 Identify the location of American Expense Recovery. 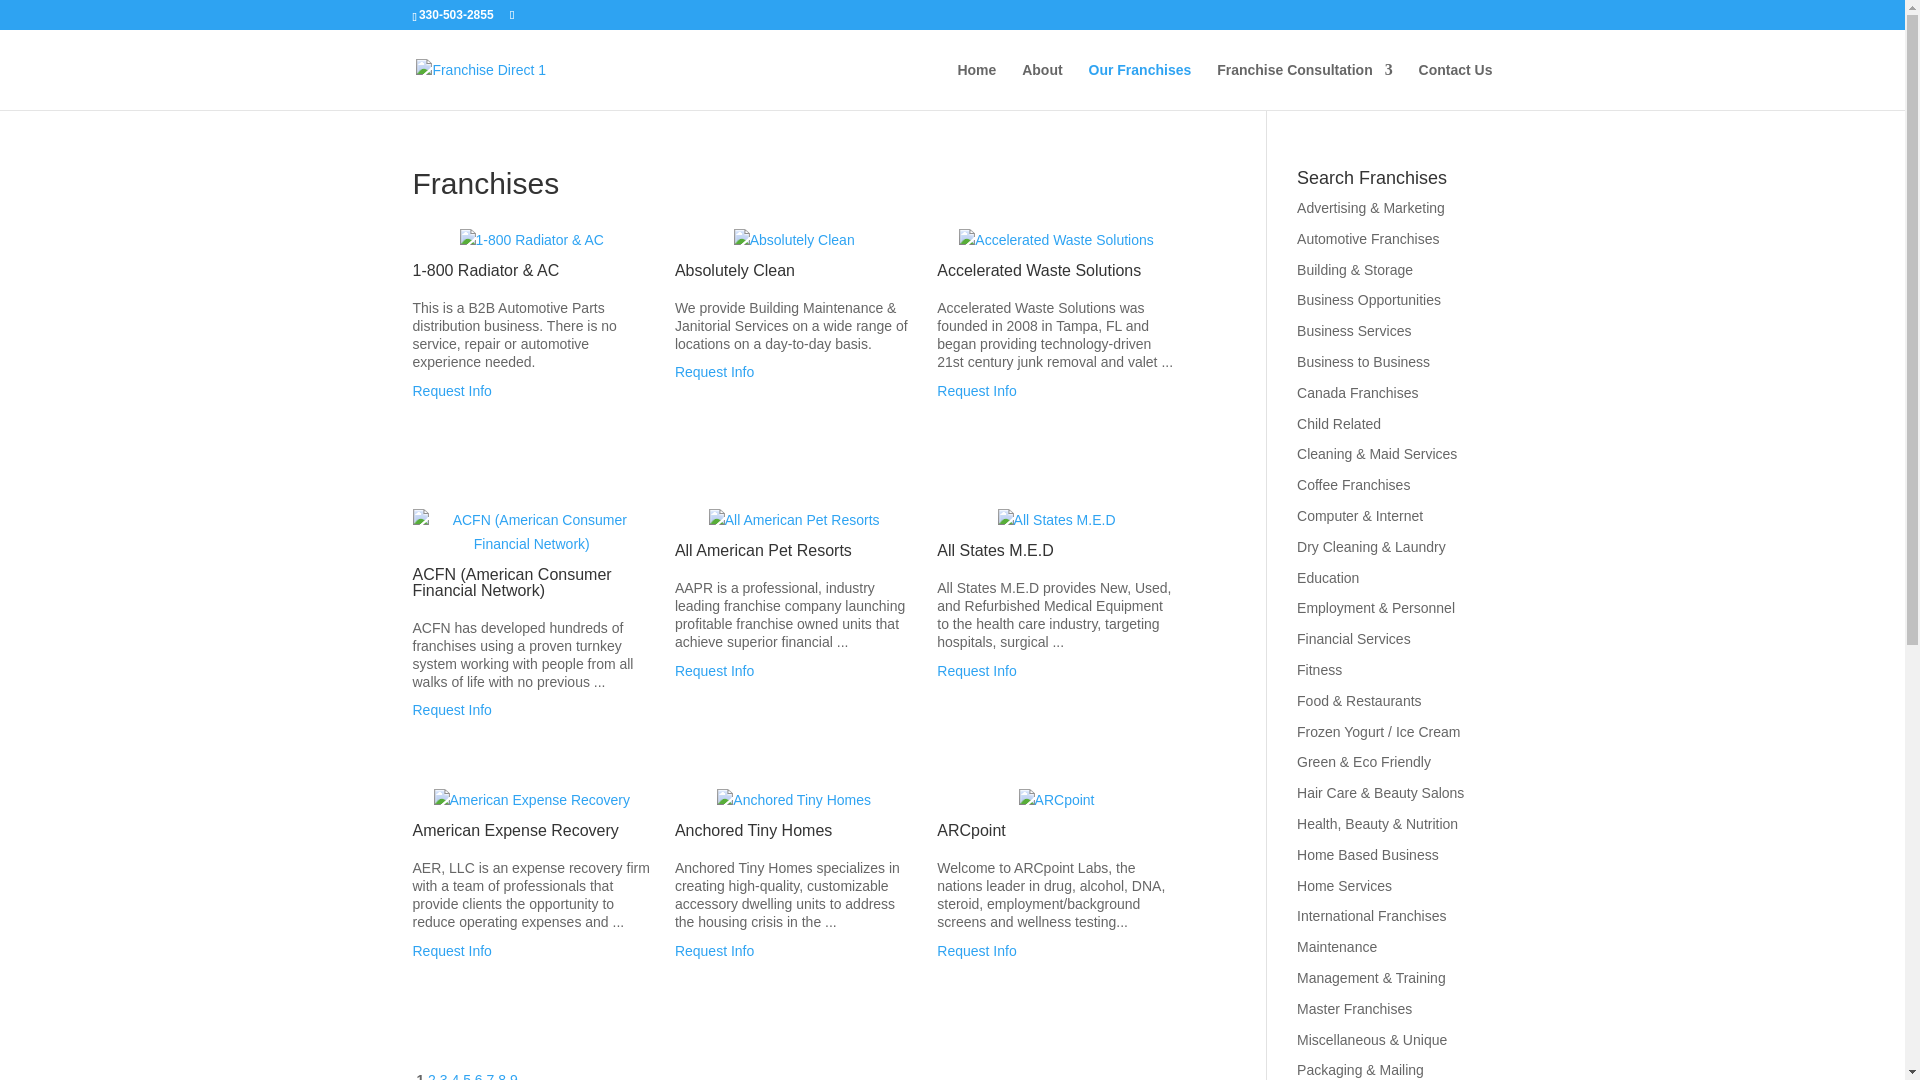
(452, 950).